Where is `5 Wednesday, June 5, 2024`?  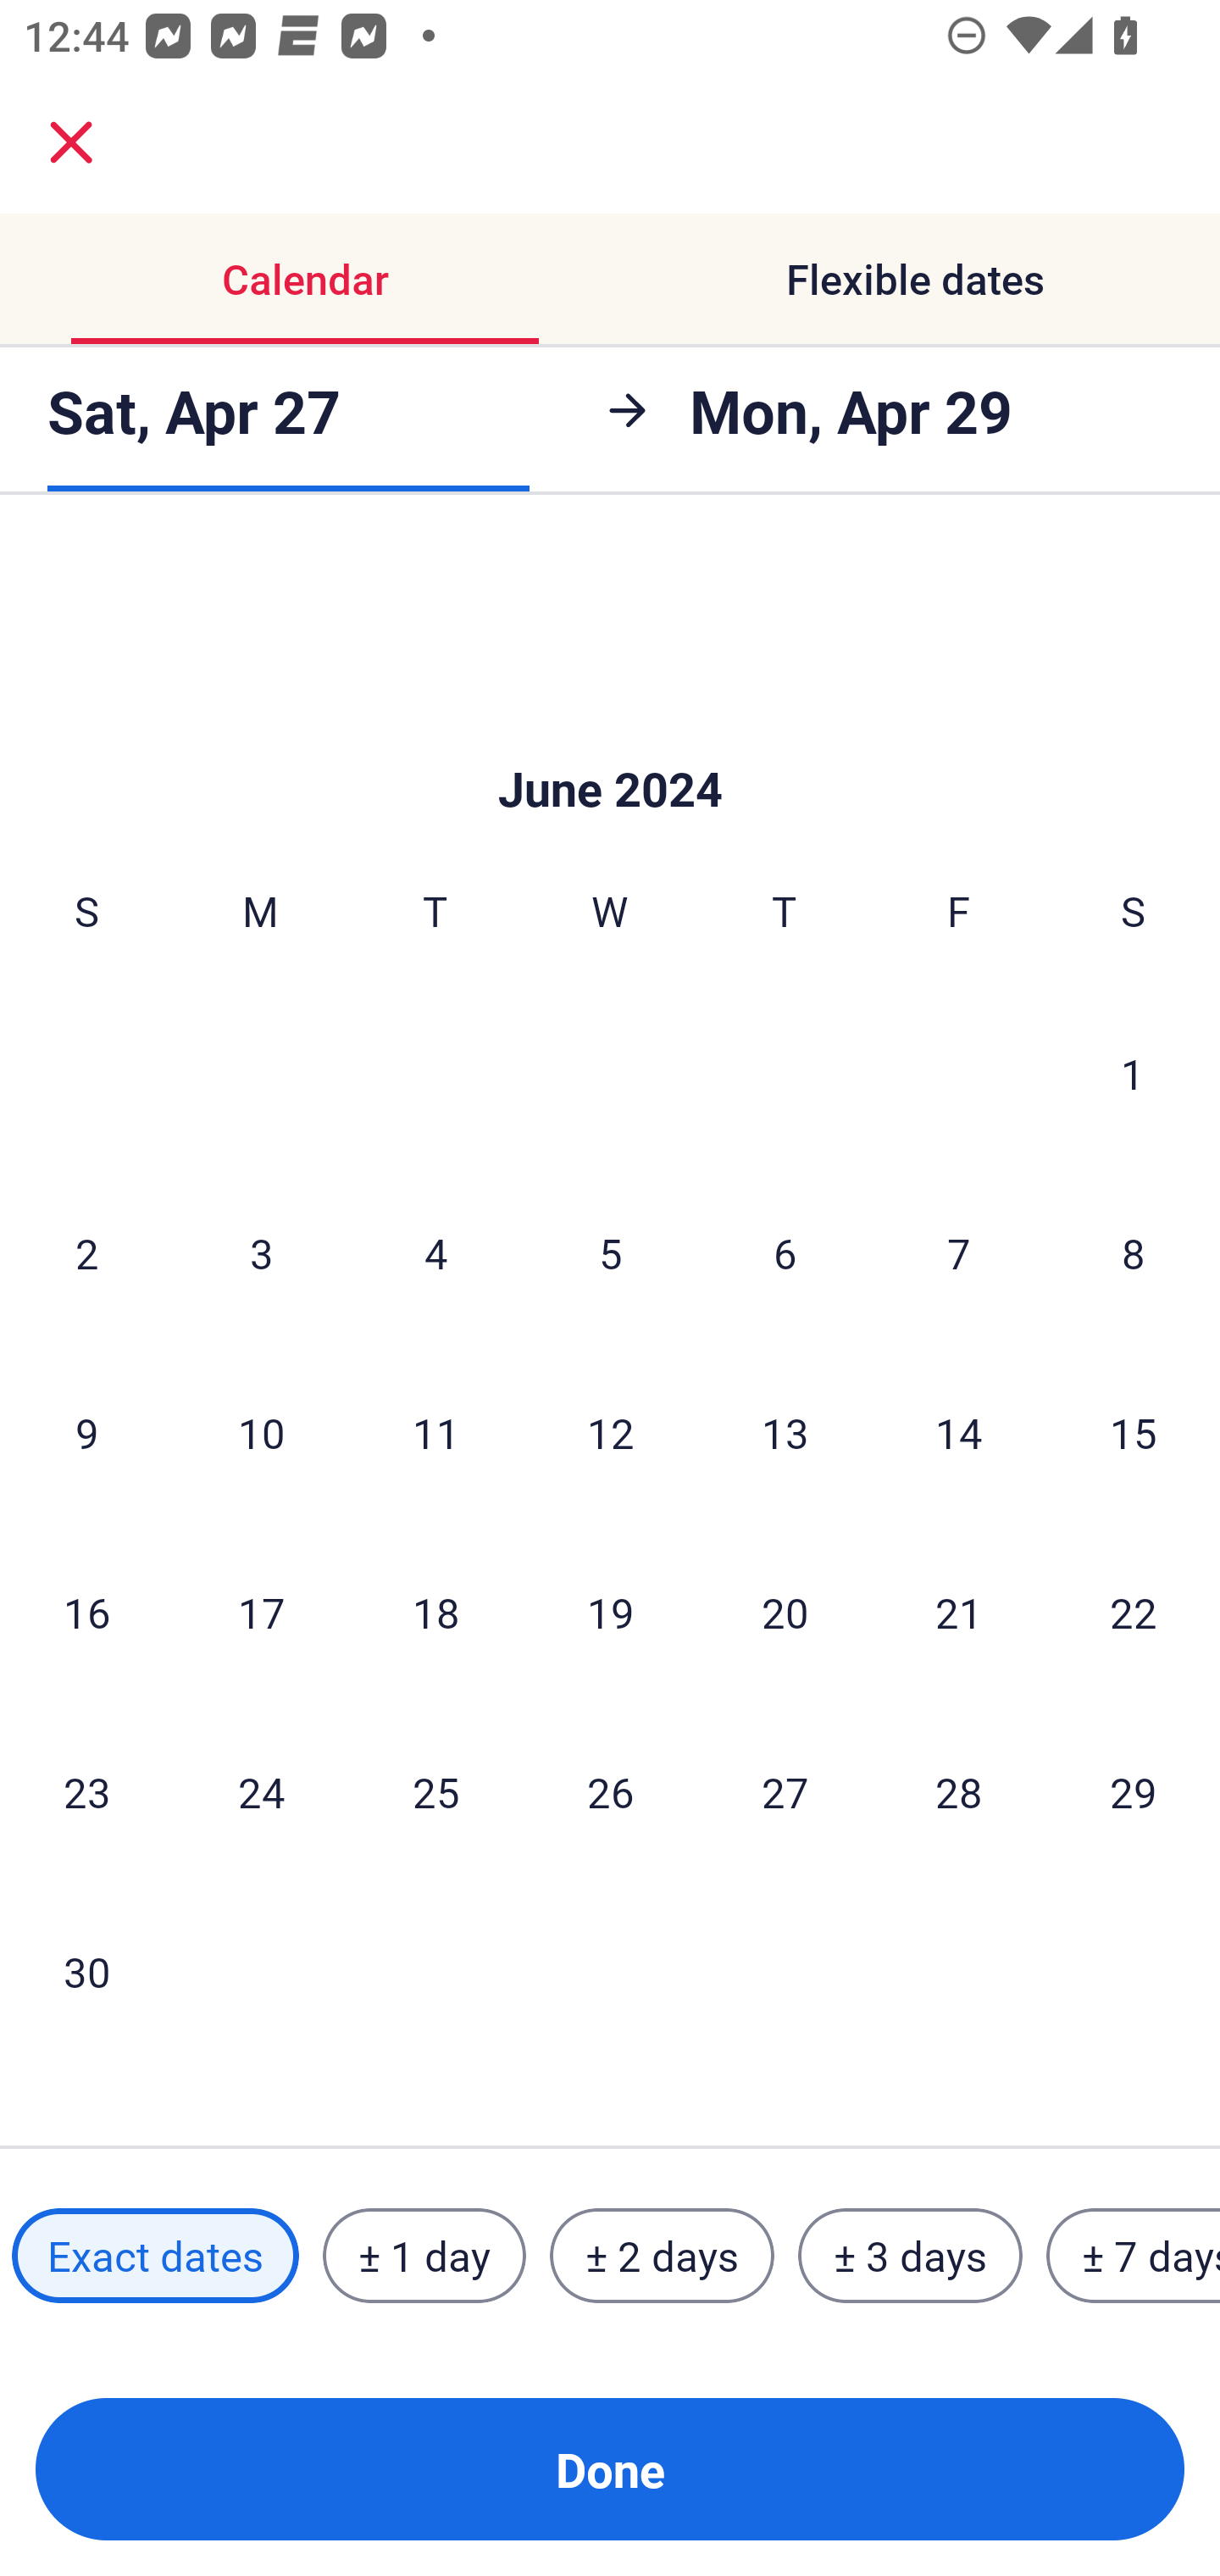 5 Wednesday, June 5, 2024 is located at coordinates (610, 1252).